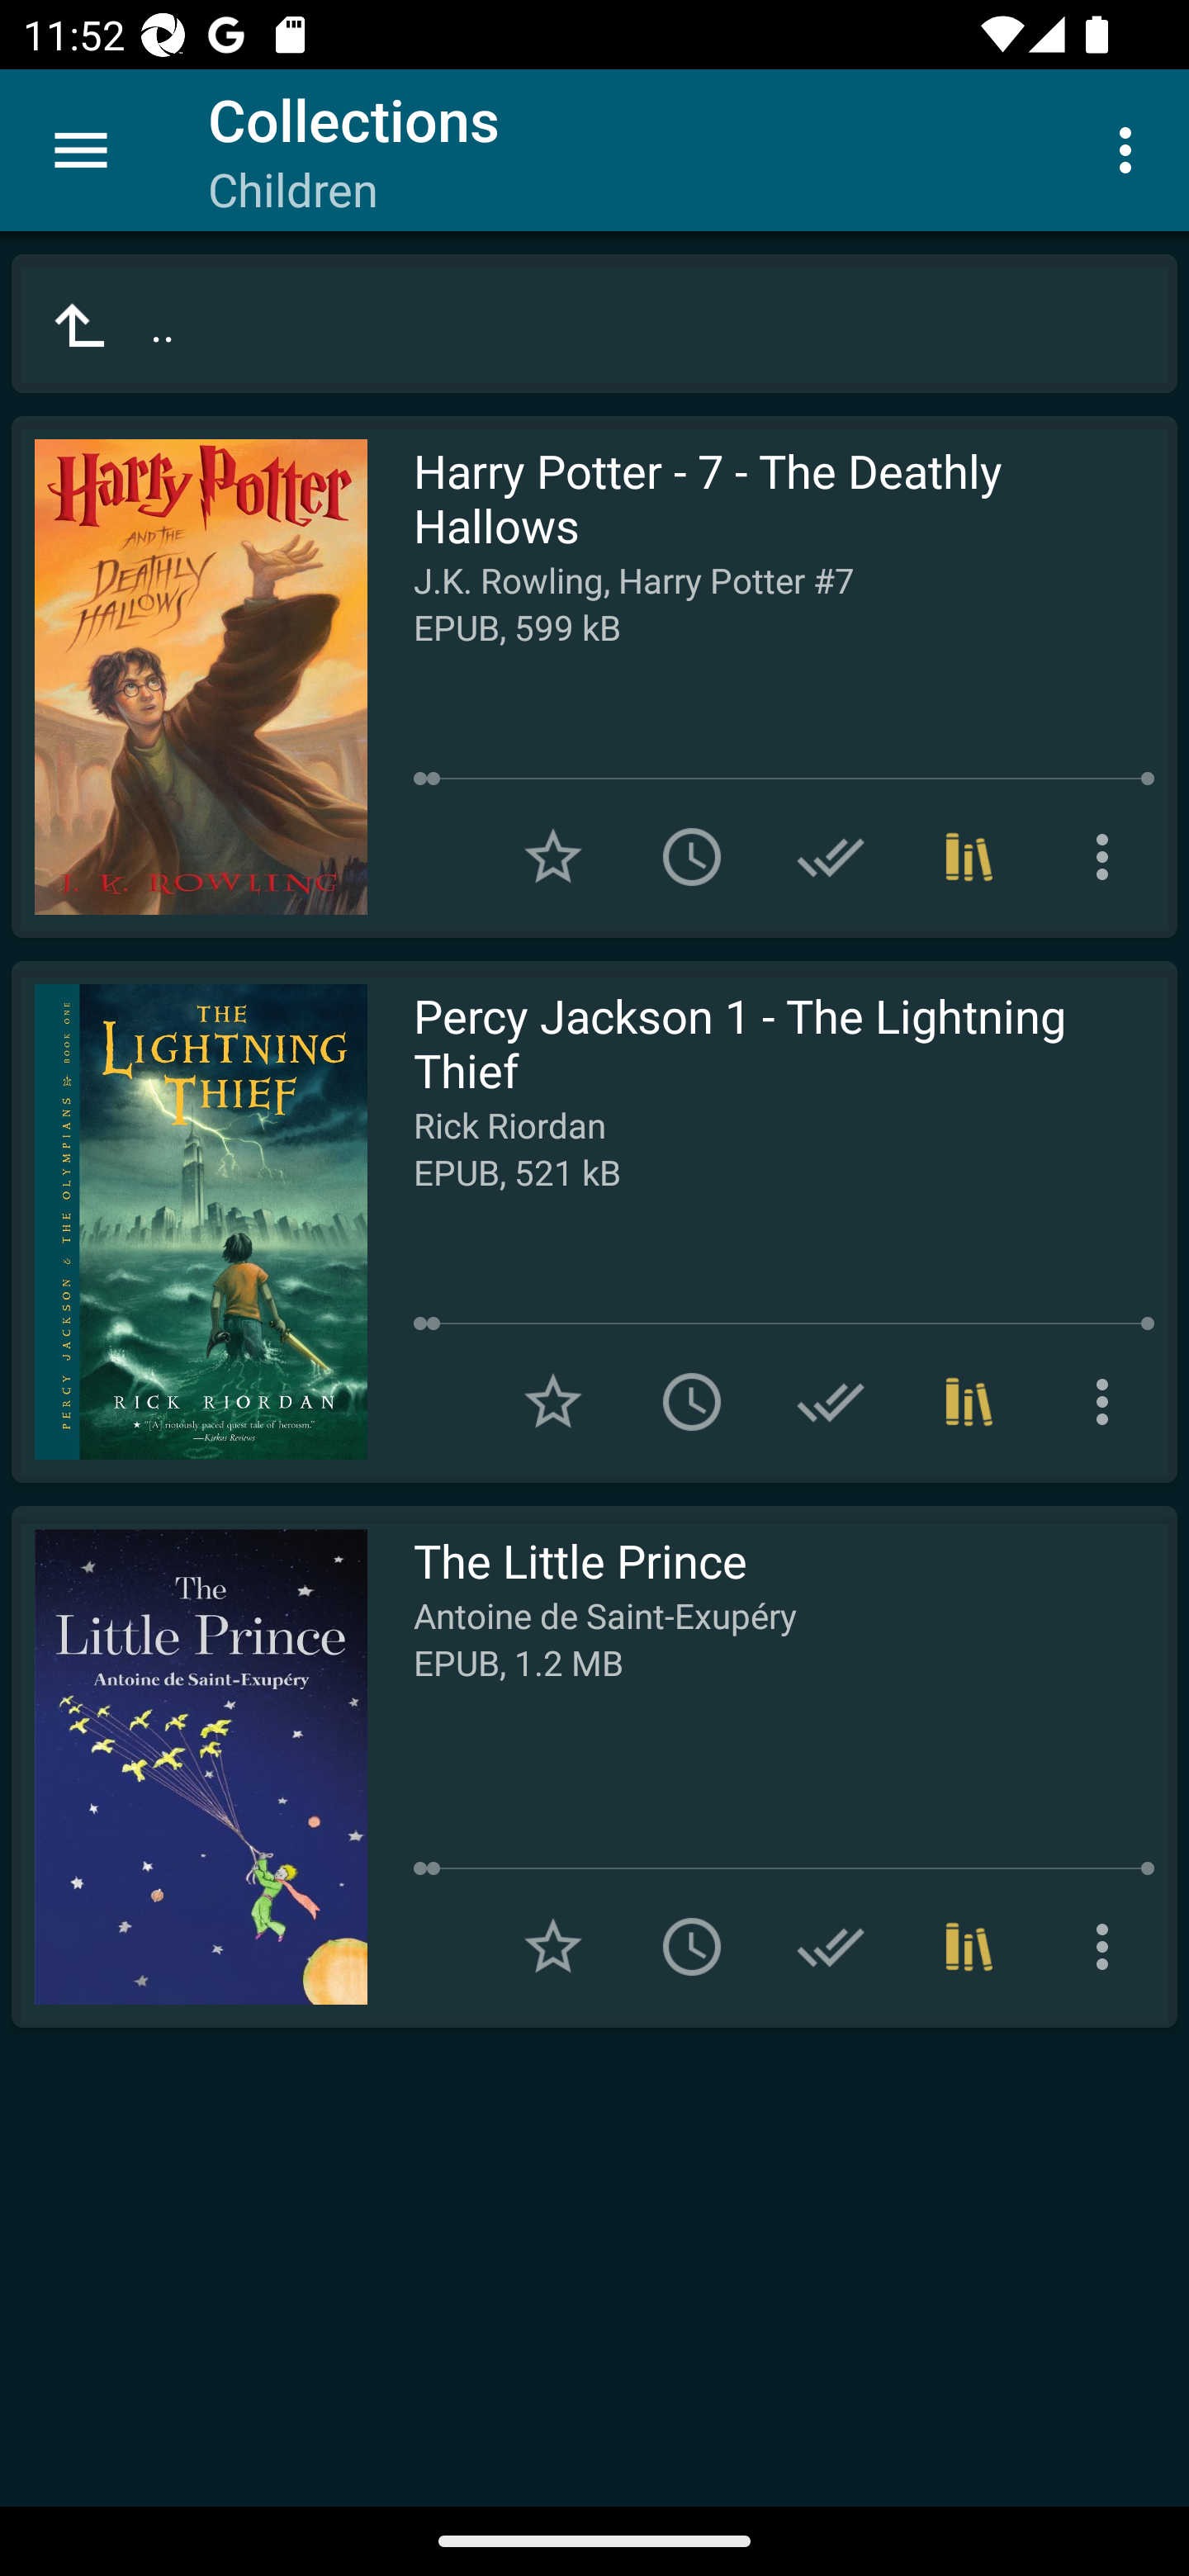 The width and height of the screenshot is (1189, 2576). Describe the element at coordinates (594, 324) in the screenshot. I see `..` at that location.